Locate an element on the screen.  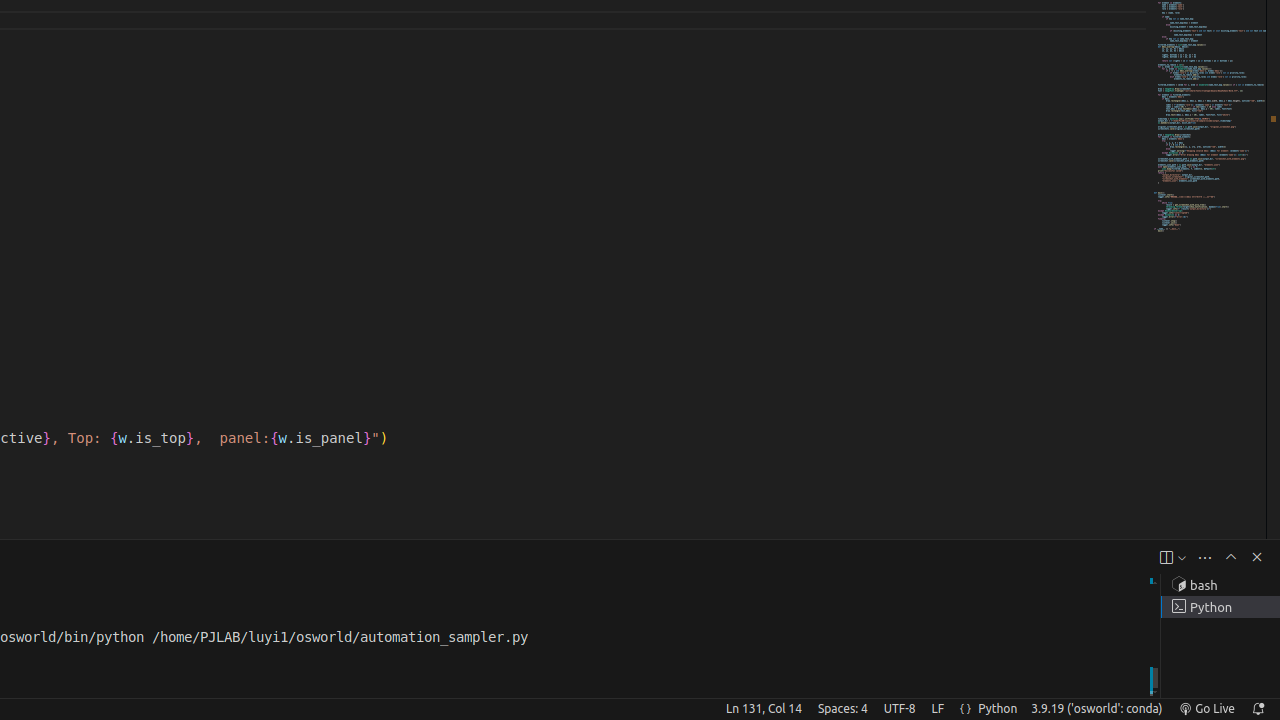
Terminal 5 Python is located at coordinates (1220, 607).